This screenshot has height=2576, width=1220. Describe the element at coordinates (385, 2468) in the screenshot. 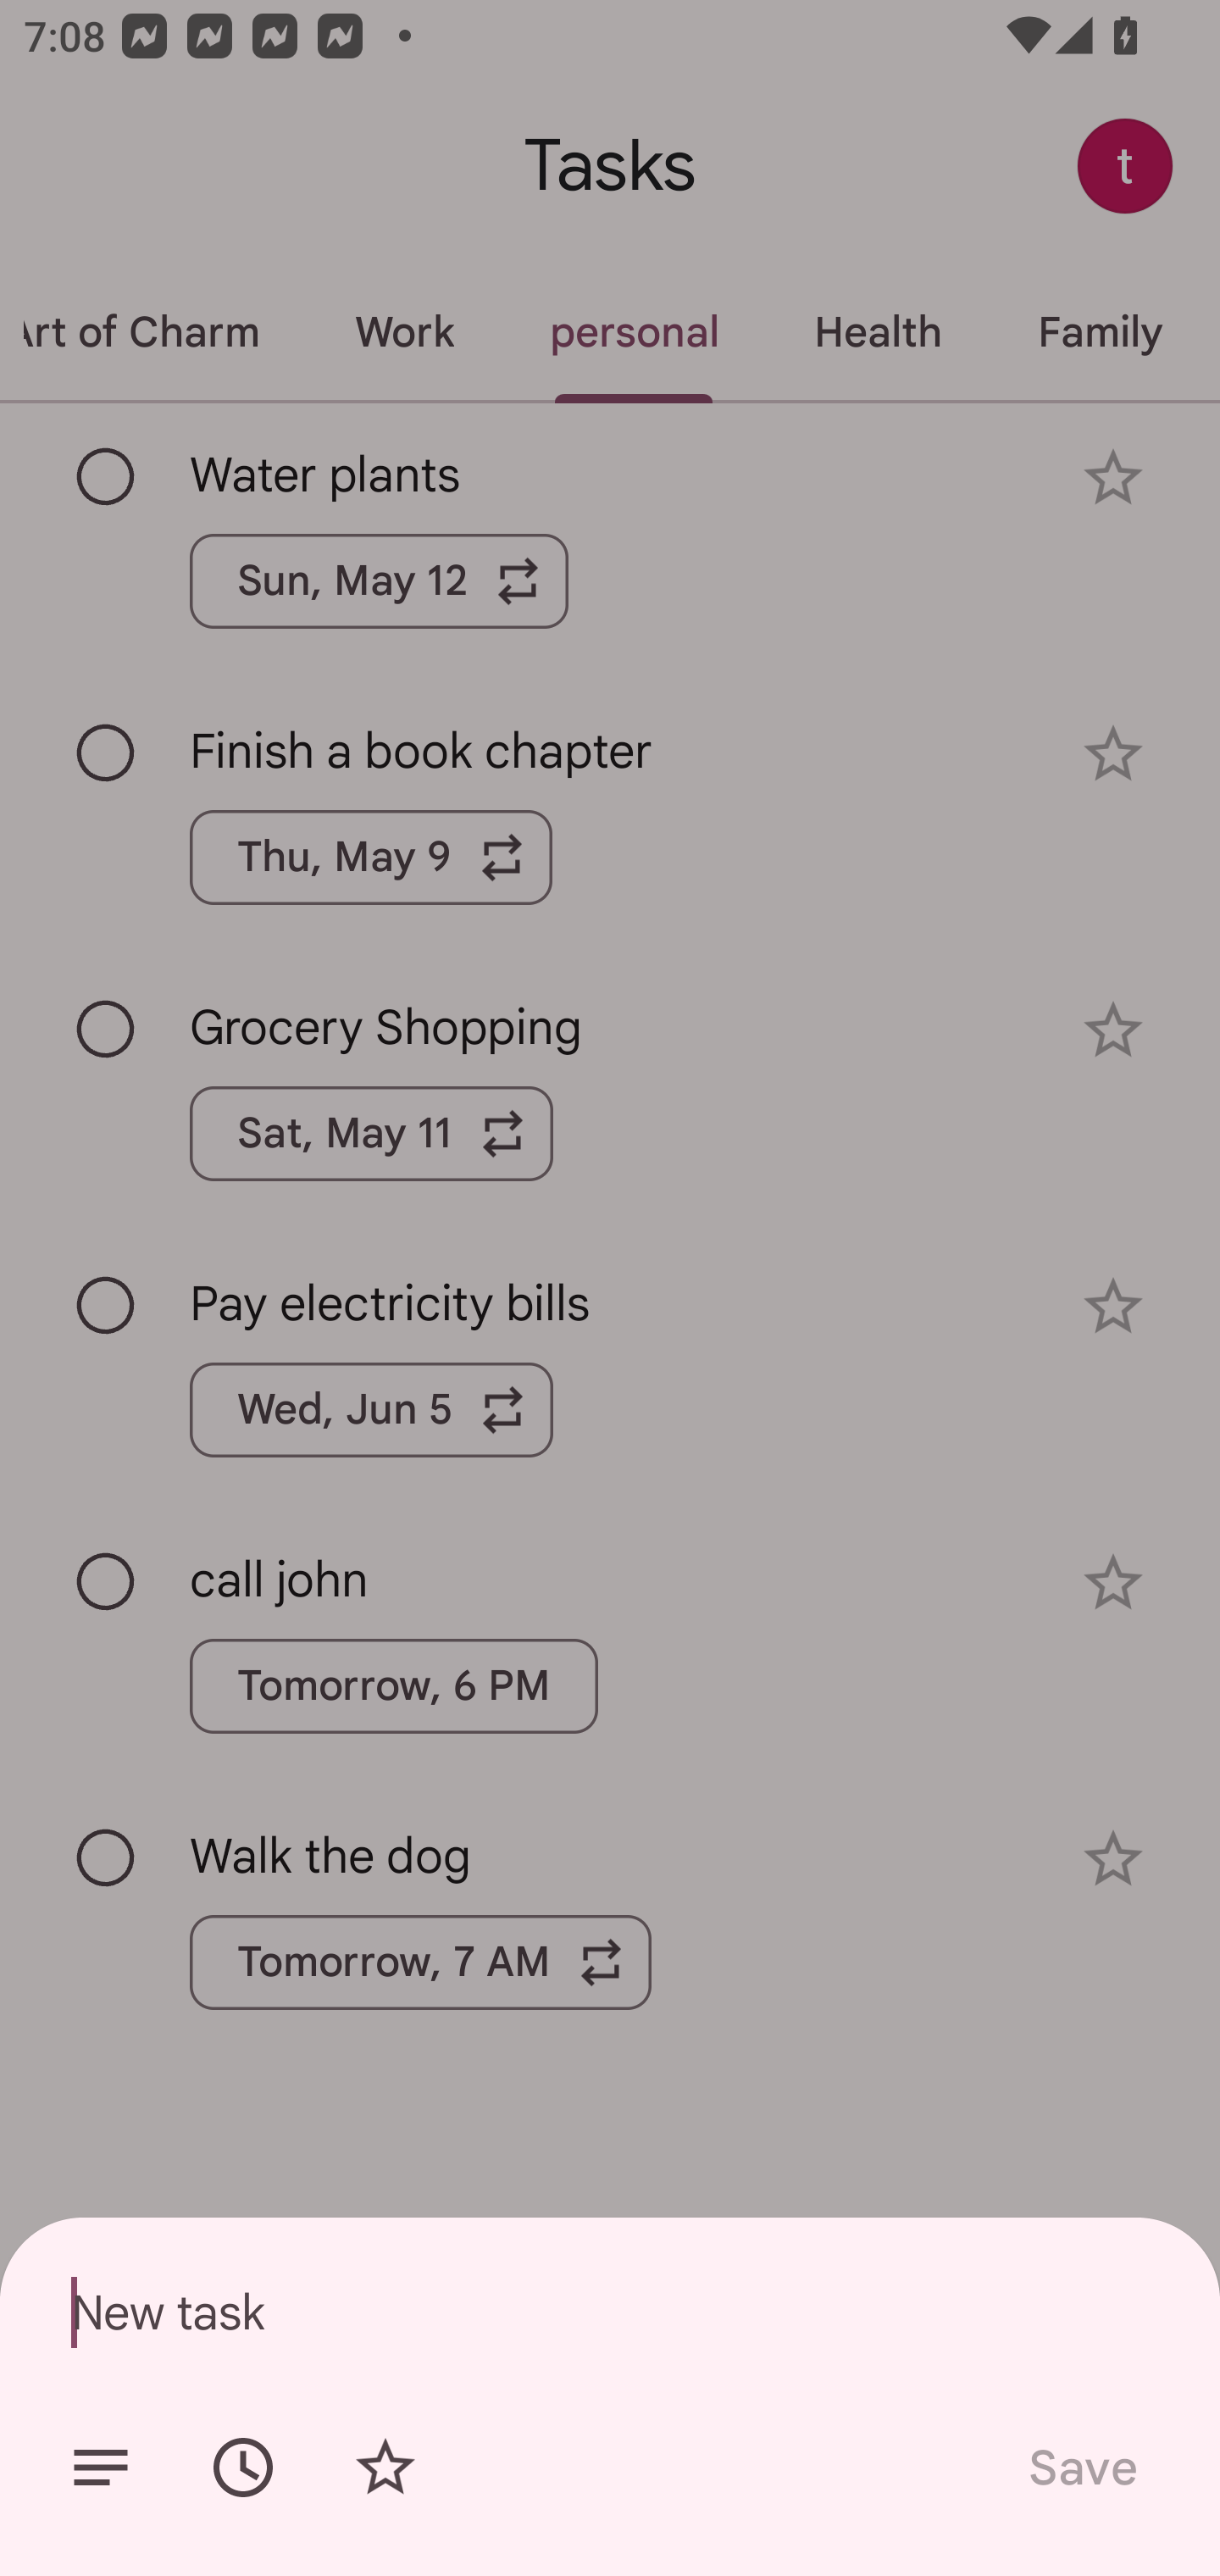

I see `Add star` at that location.